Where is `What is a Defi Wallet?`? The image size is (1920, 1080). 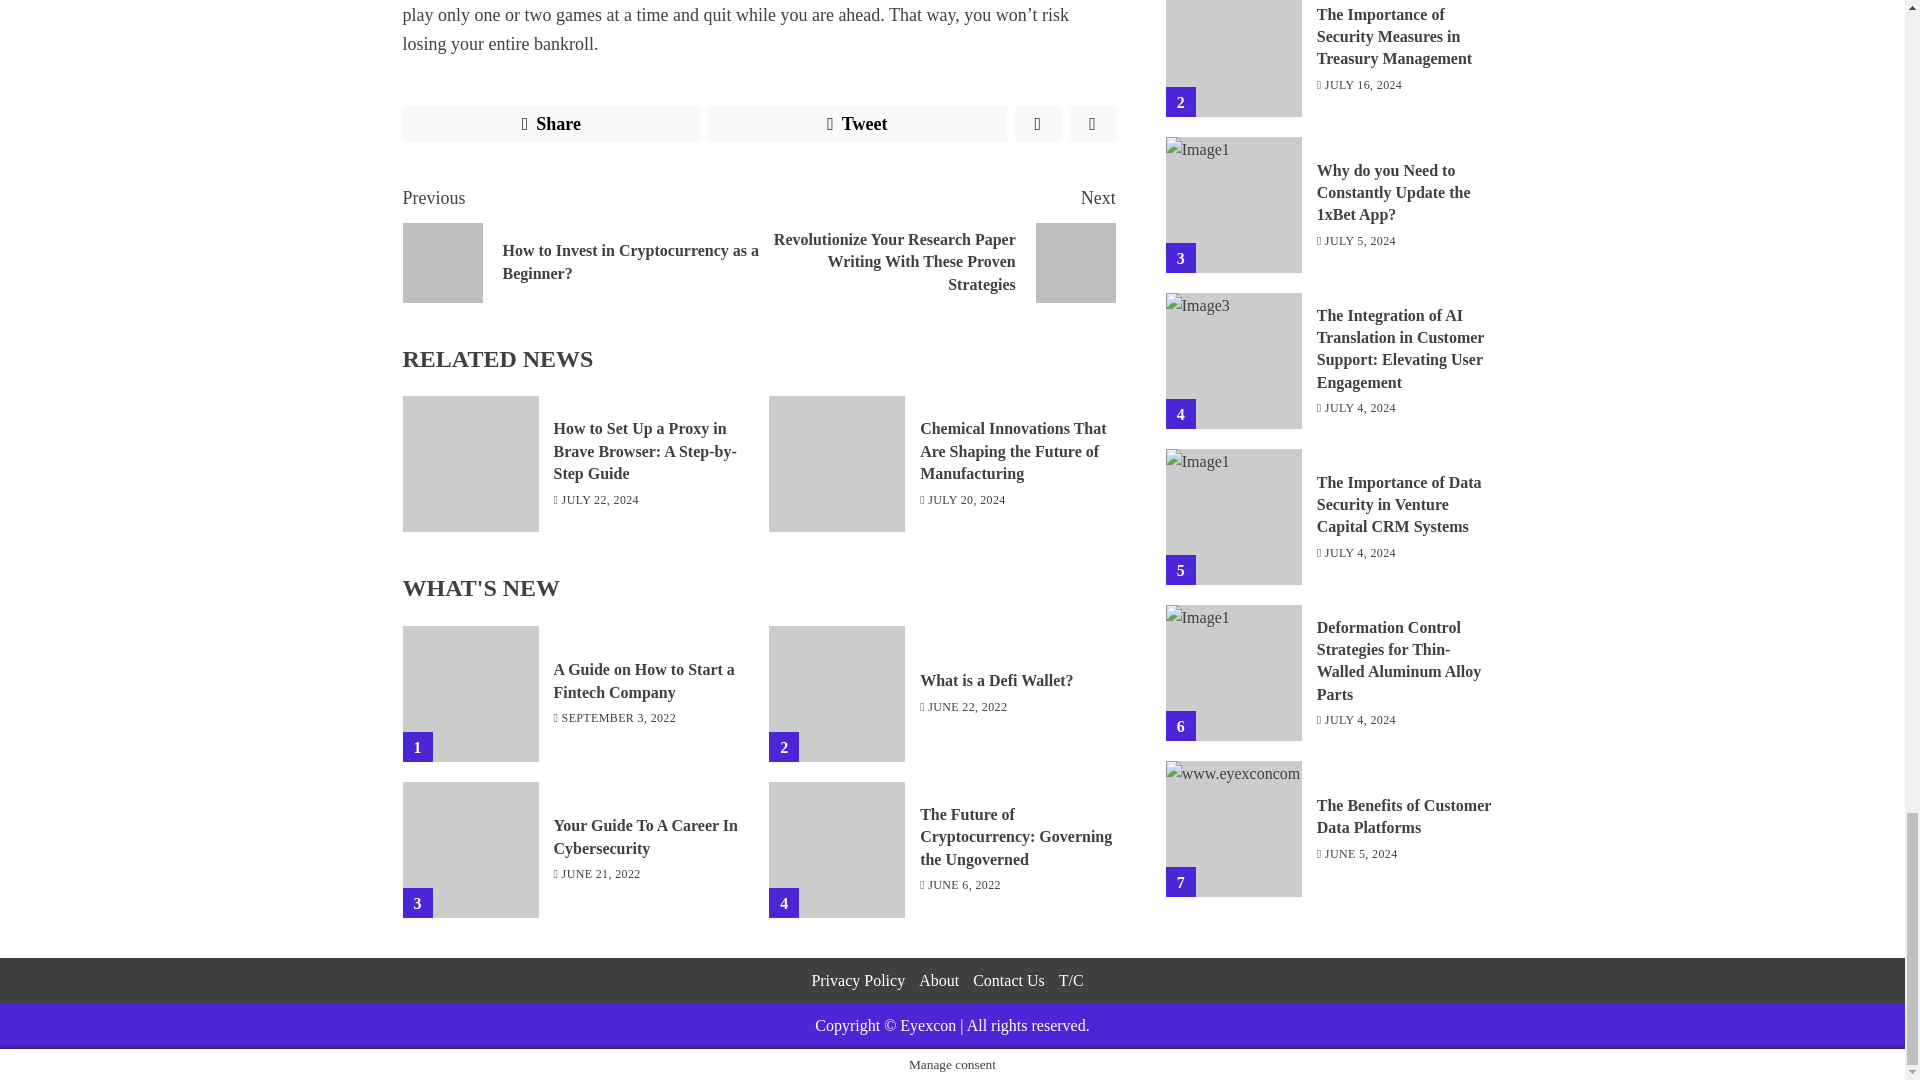
What is a Defi Wallet? is located at coordinates (836, 694).